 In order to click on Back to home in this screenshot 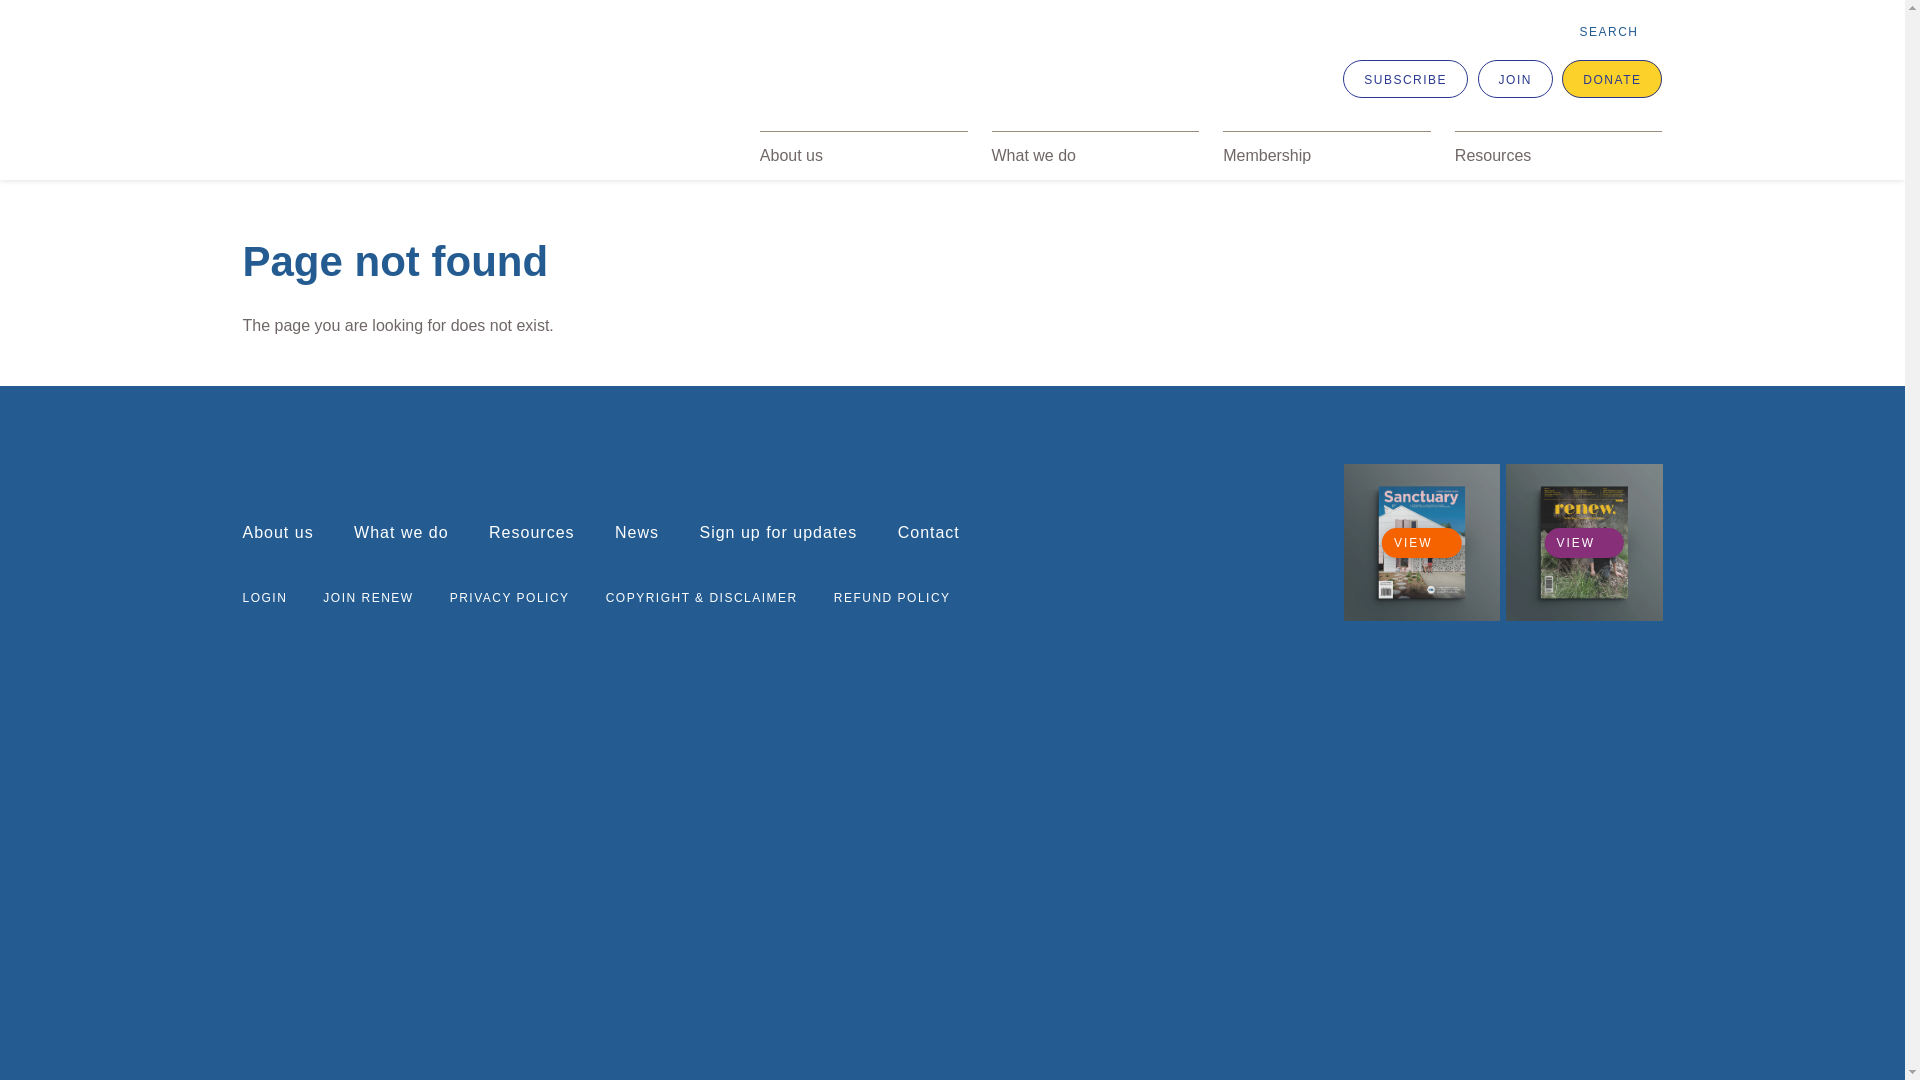, I will do `click(313, 466)`.